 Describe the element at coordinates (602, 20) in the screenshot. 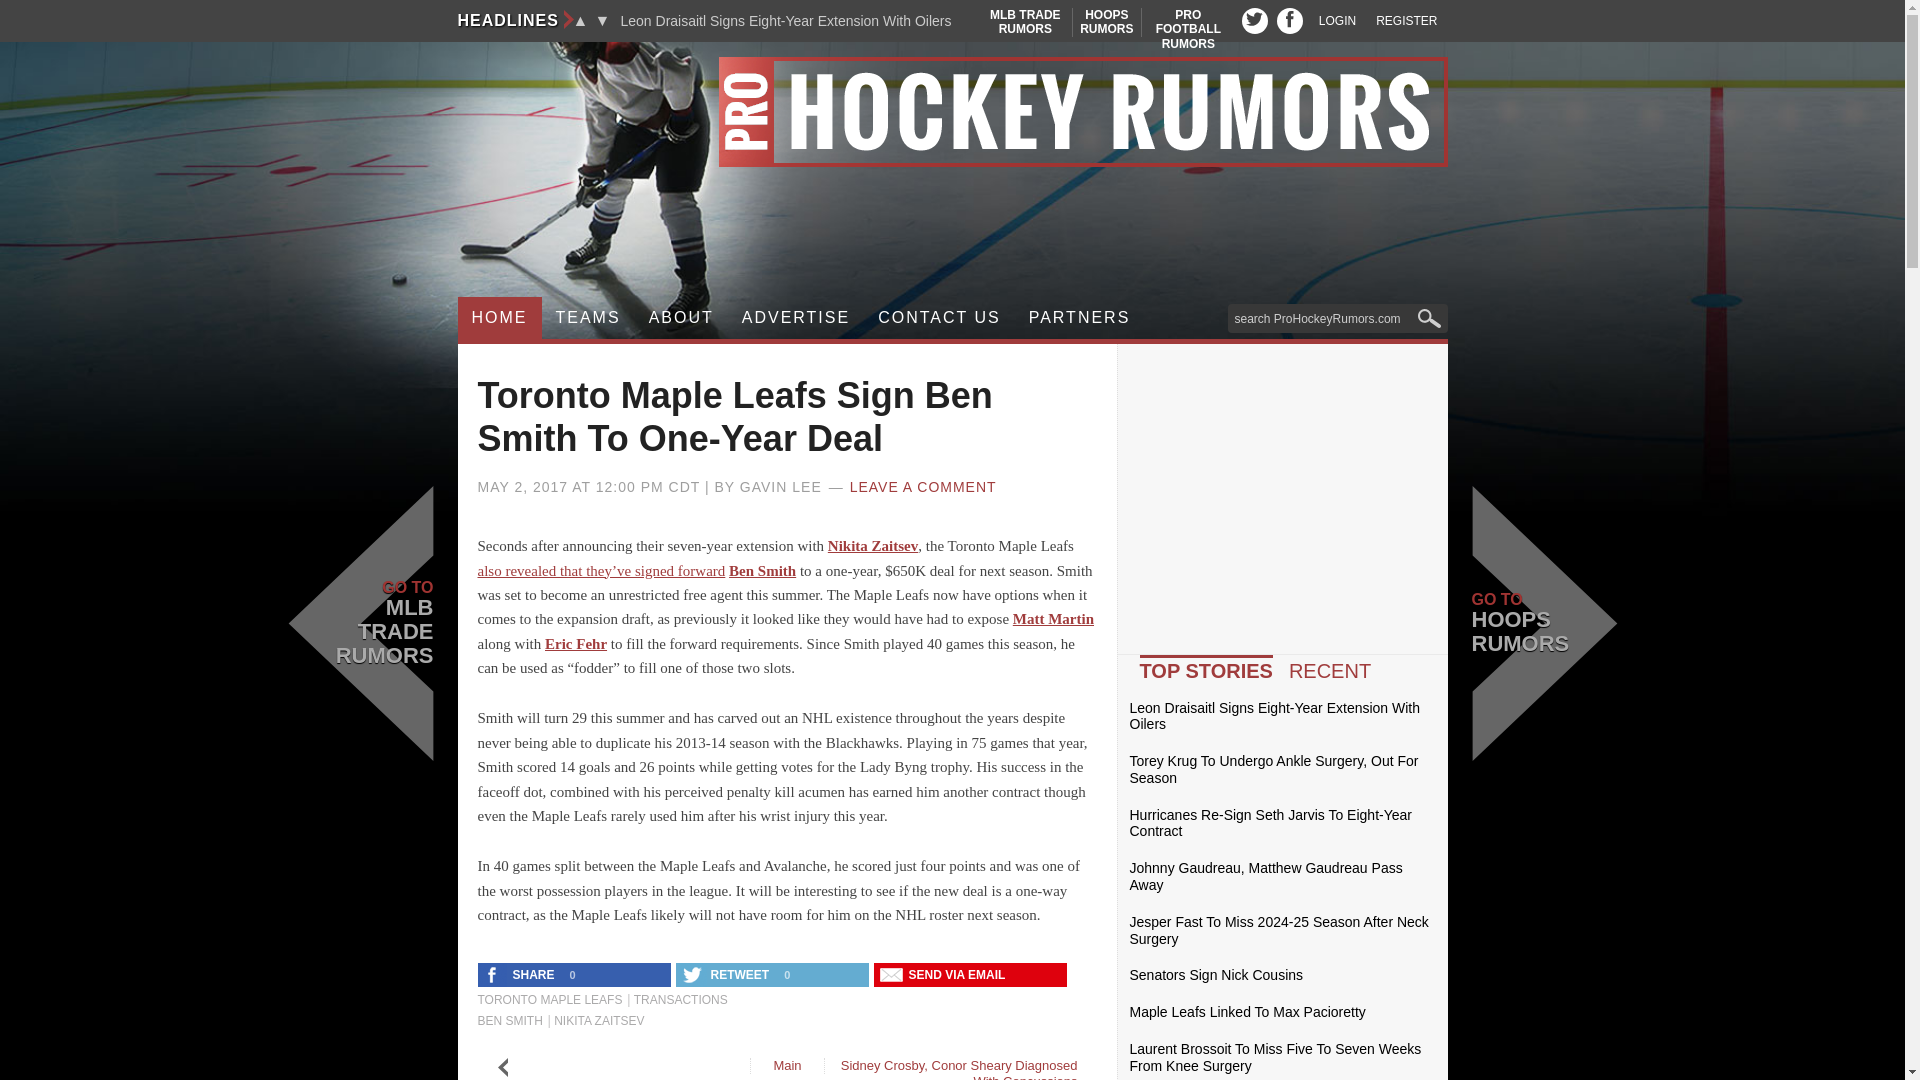

I see `Pro Hockey Rumors` at that location.